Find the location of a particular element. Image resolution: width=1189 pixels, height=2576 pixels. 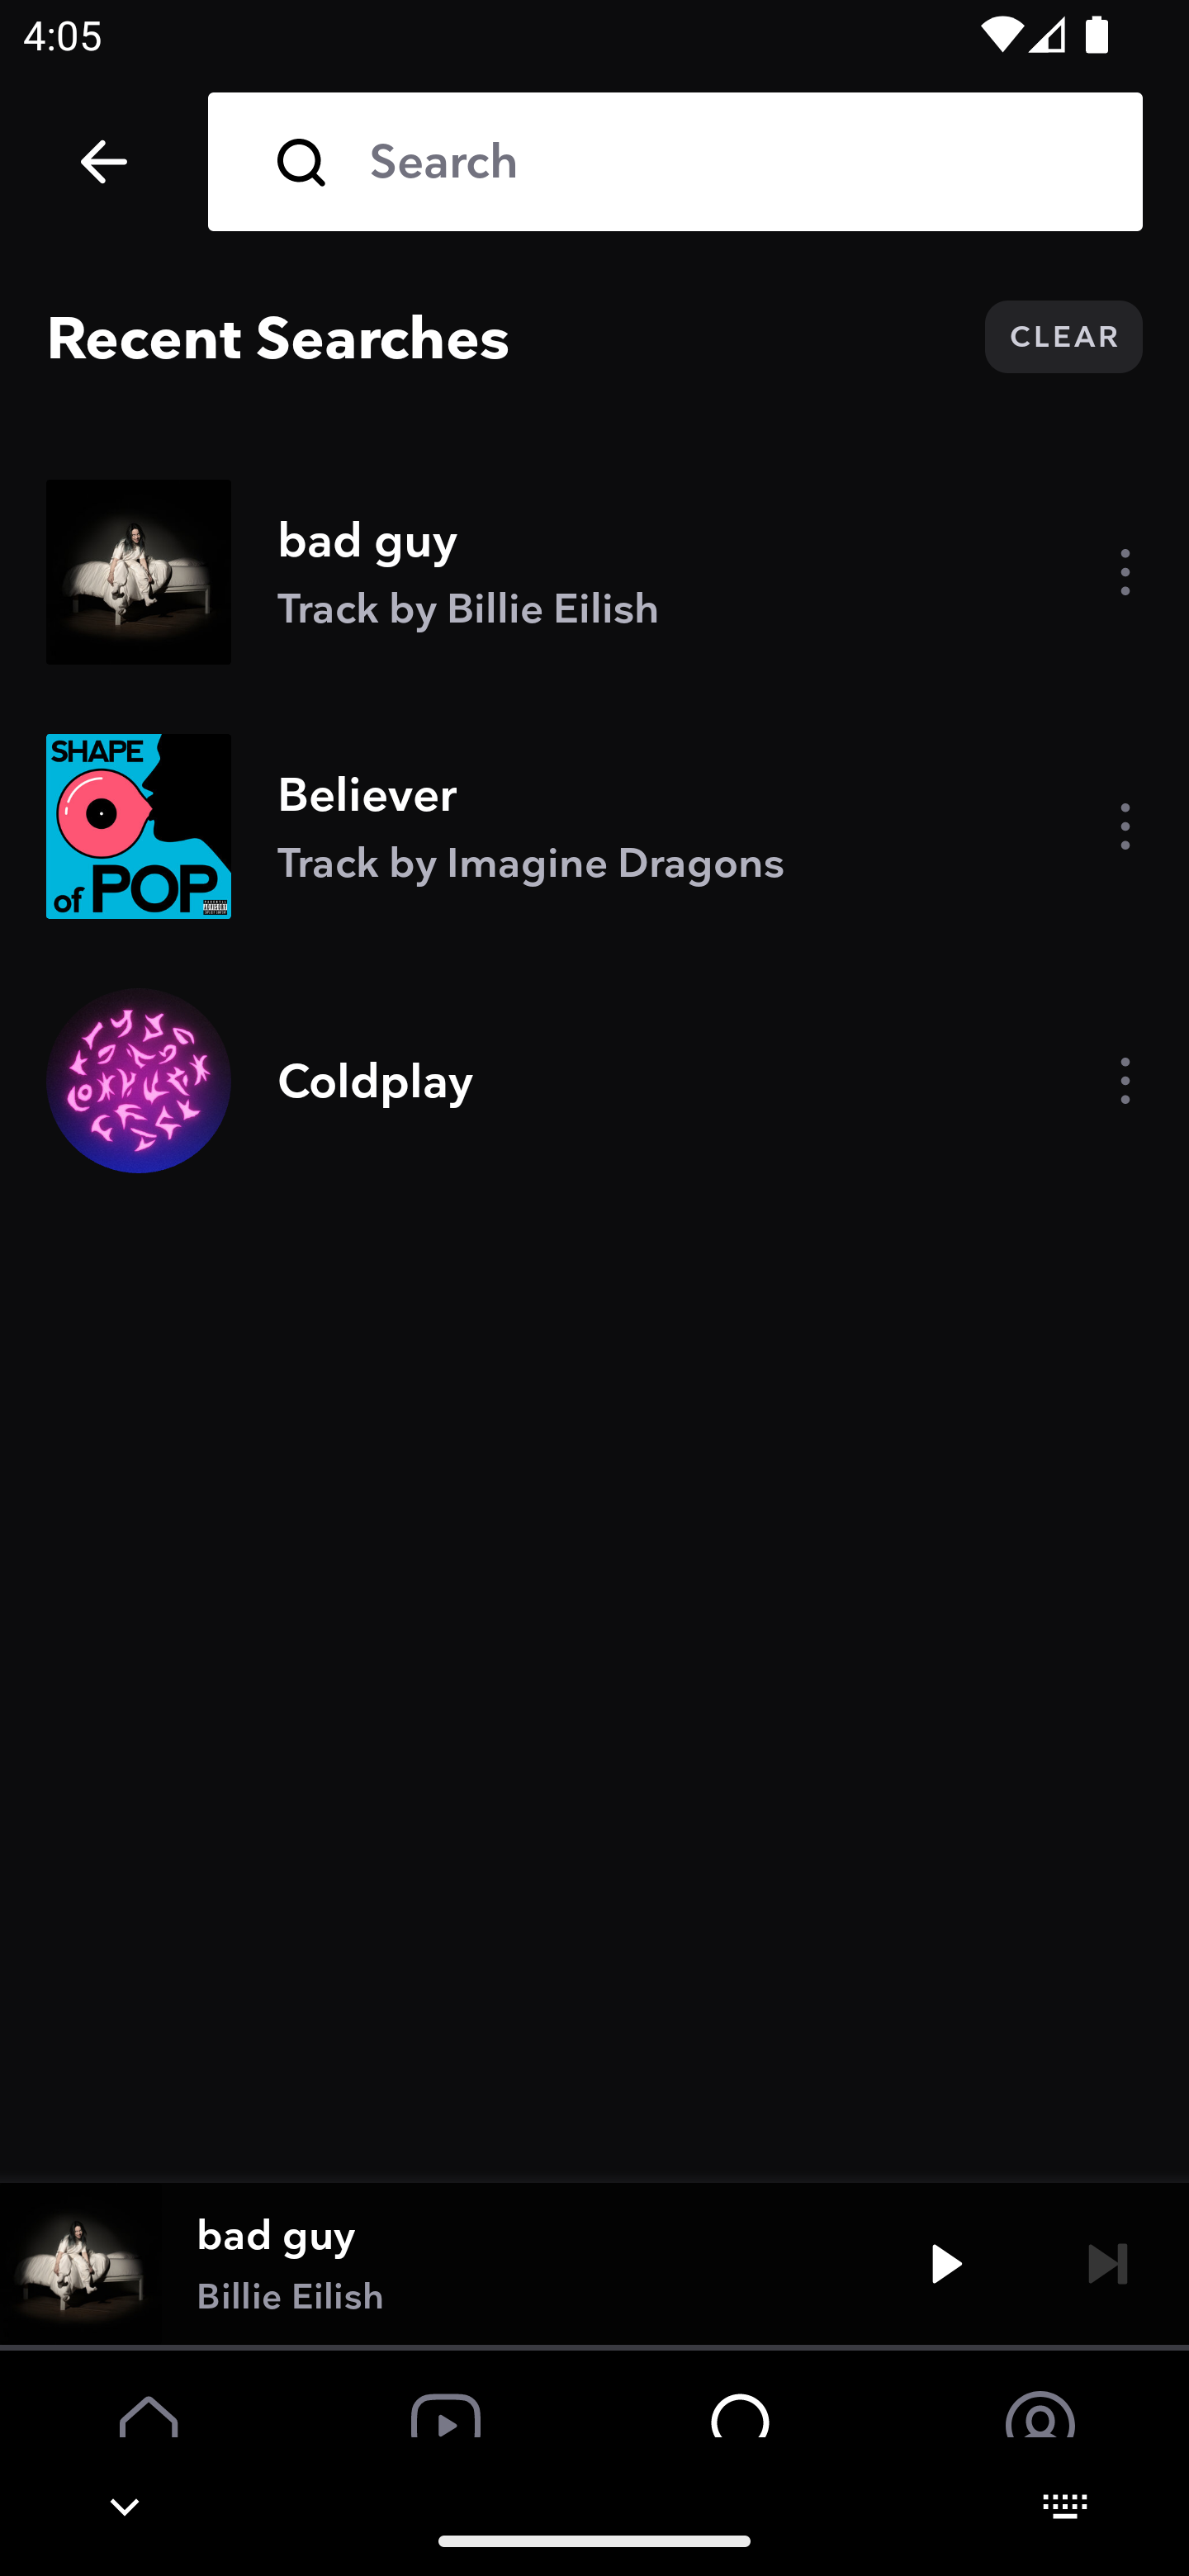

bad guy Track by Billie Eilish is located at coordinates (594, 571).